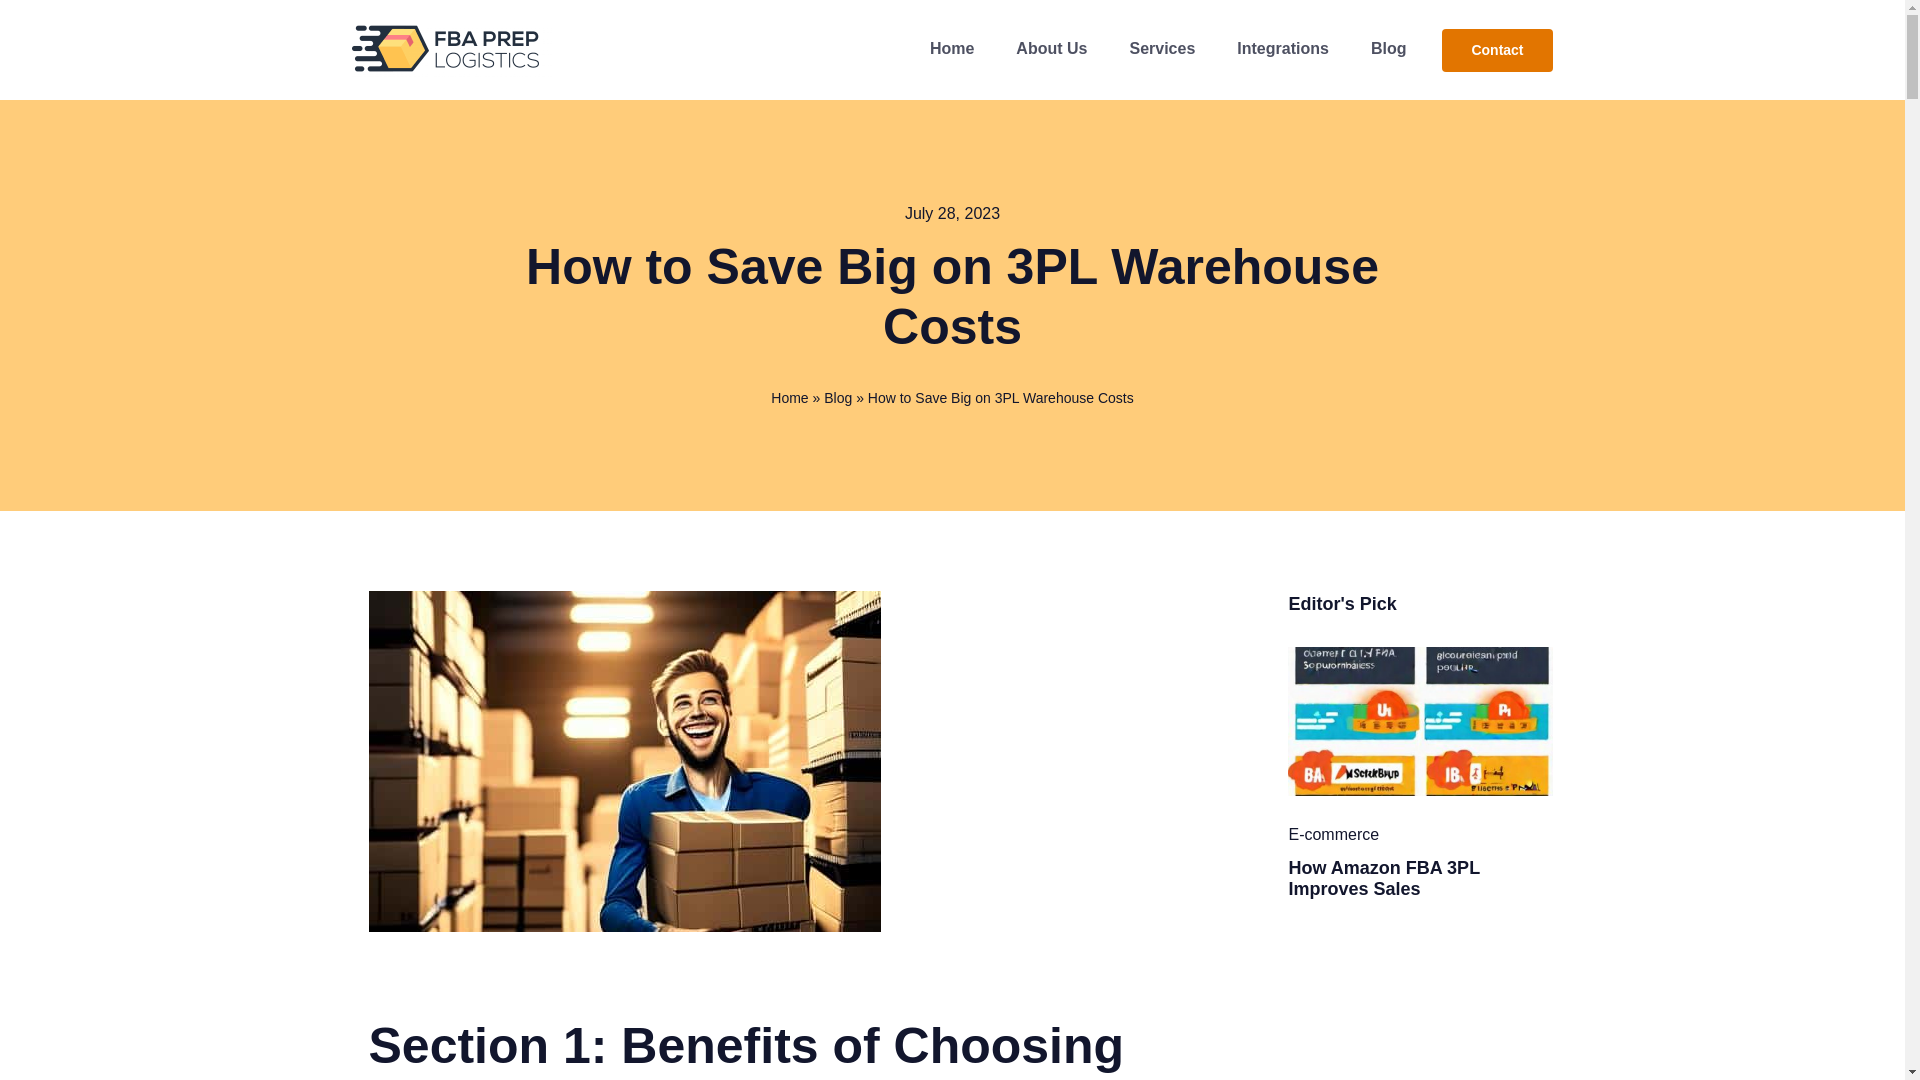  What do you see at coordinates (1333, 834) in the screenshot?
I see `E-commerce` at bounding box center [1333, 834].